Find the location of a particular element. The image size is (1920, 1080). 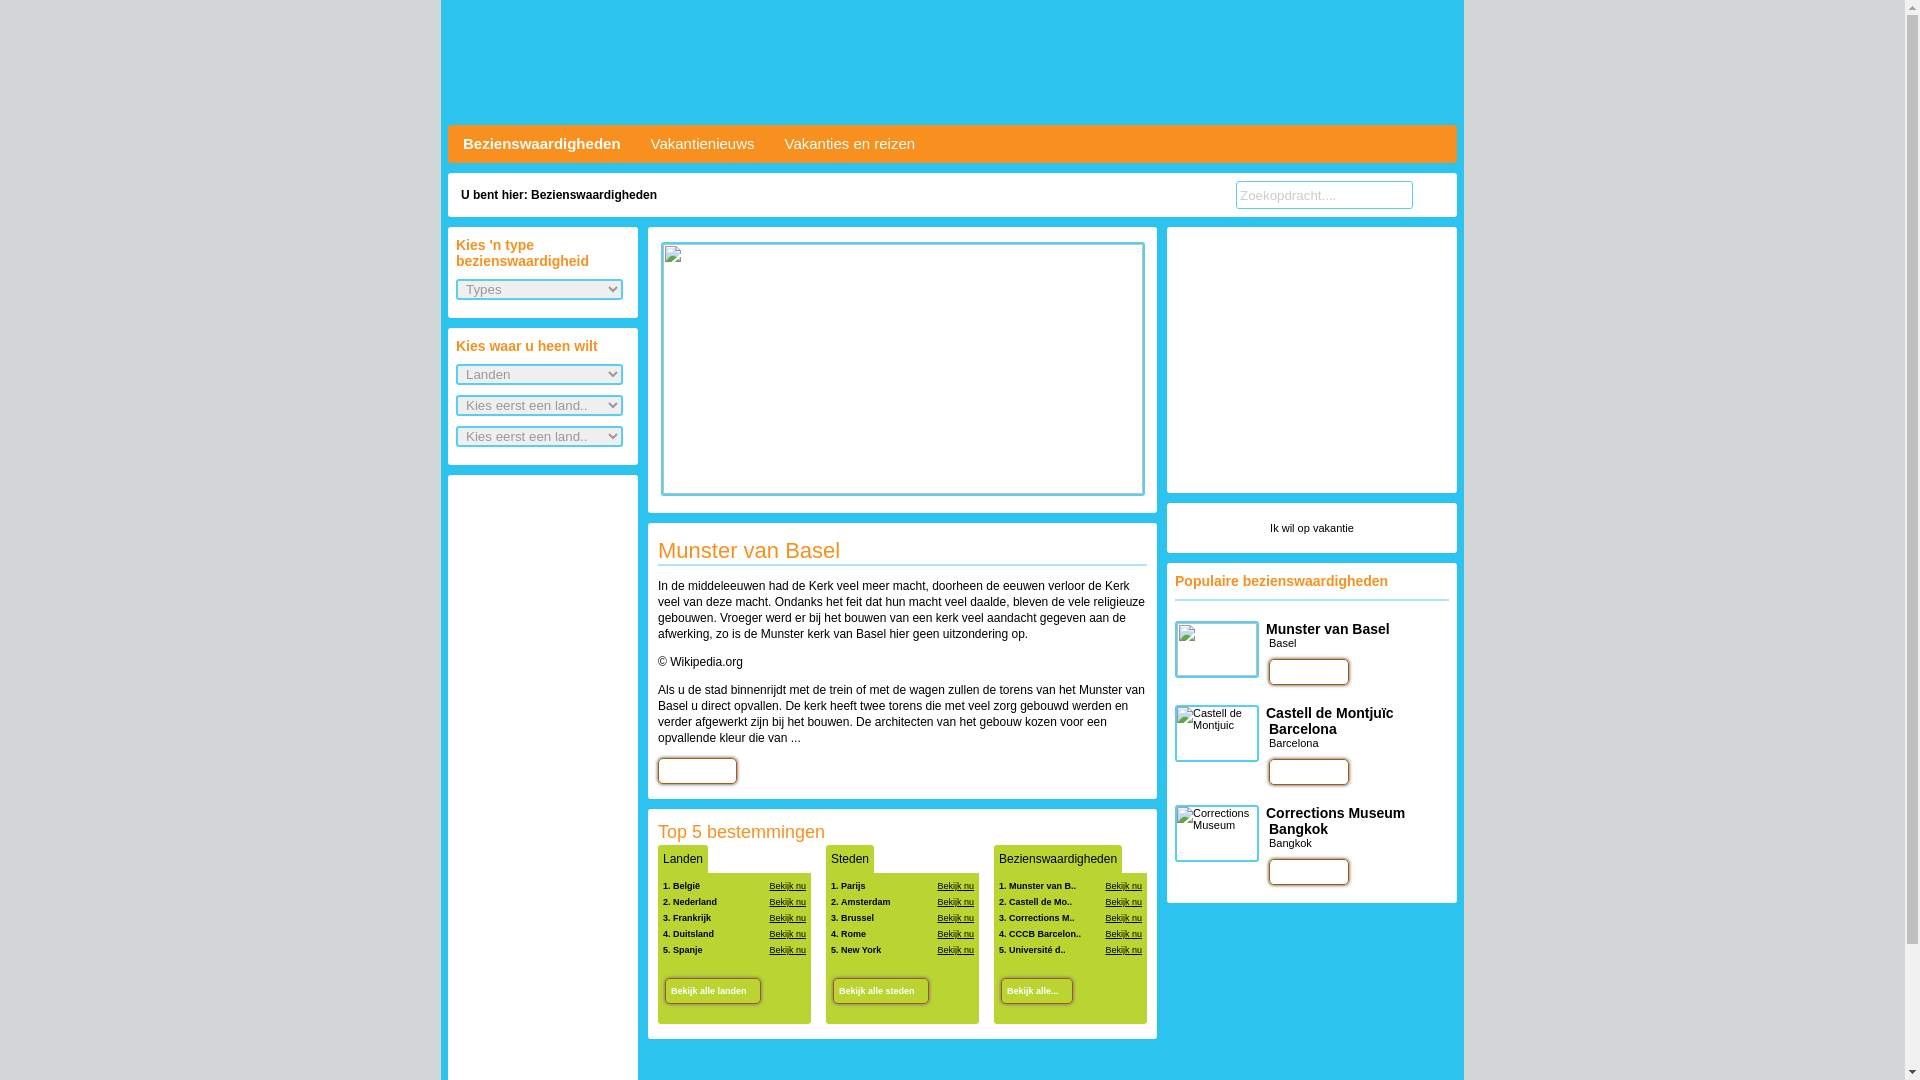

Bangkok is located at coordinates (1290, 843).